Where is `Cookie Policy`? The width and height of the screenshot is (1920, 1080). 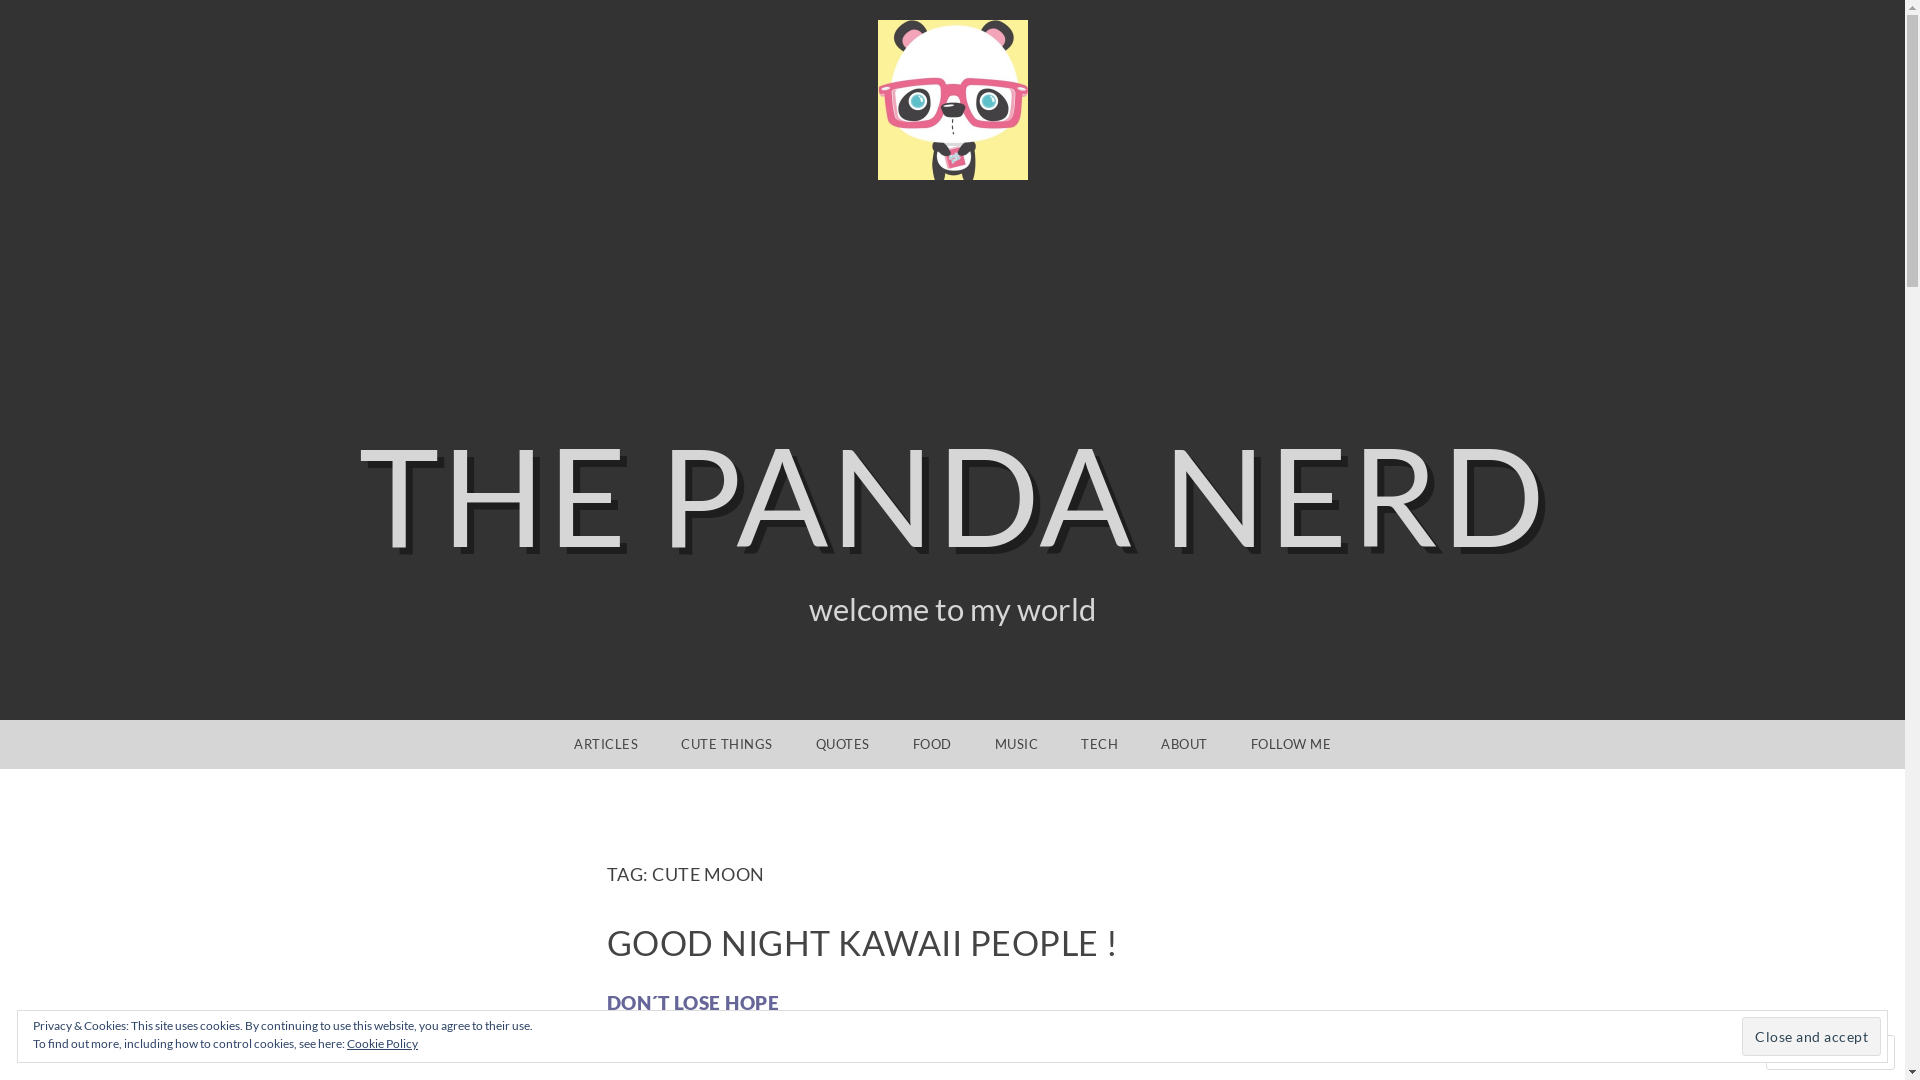
Cookie Policy is located at coordinates (382, 1044).